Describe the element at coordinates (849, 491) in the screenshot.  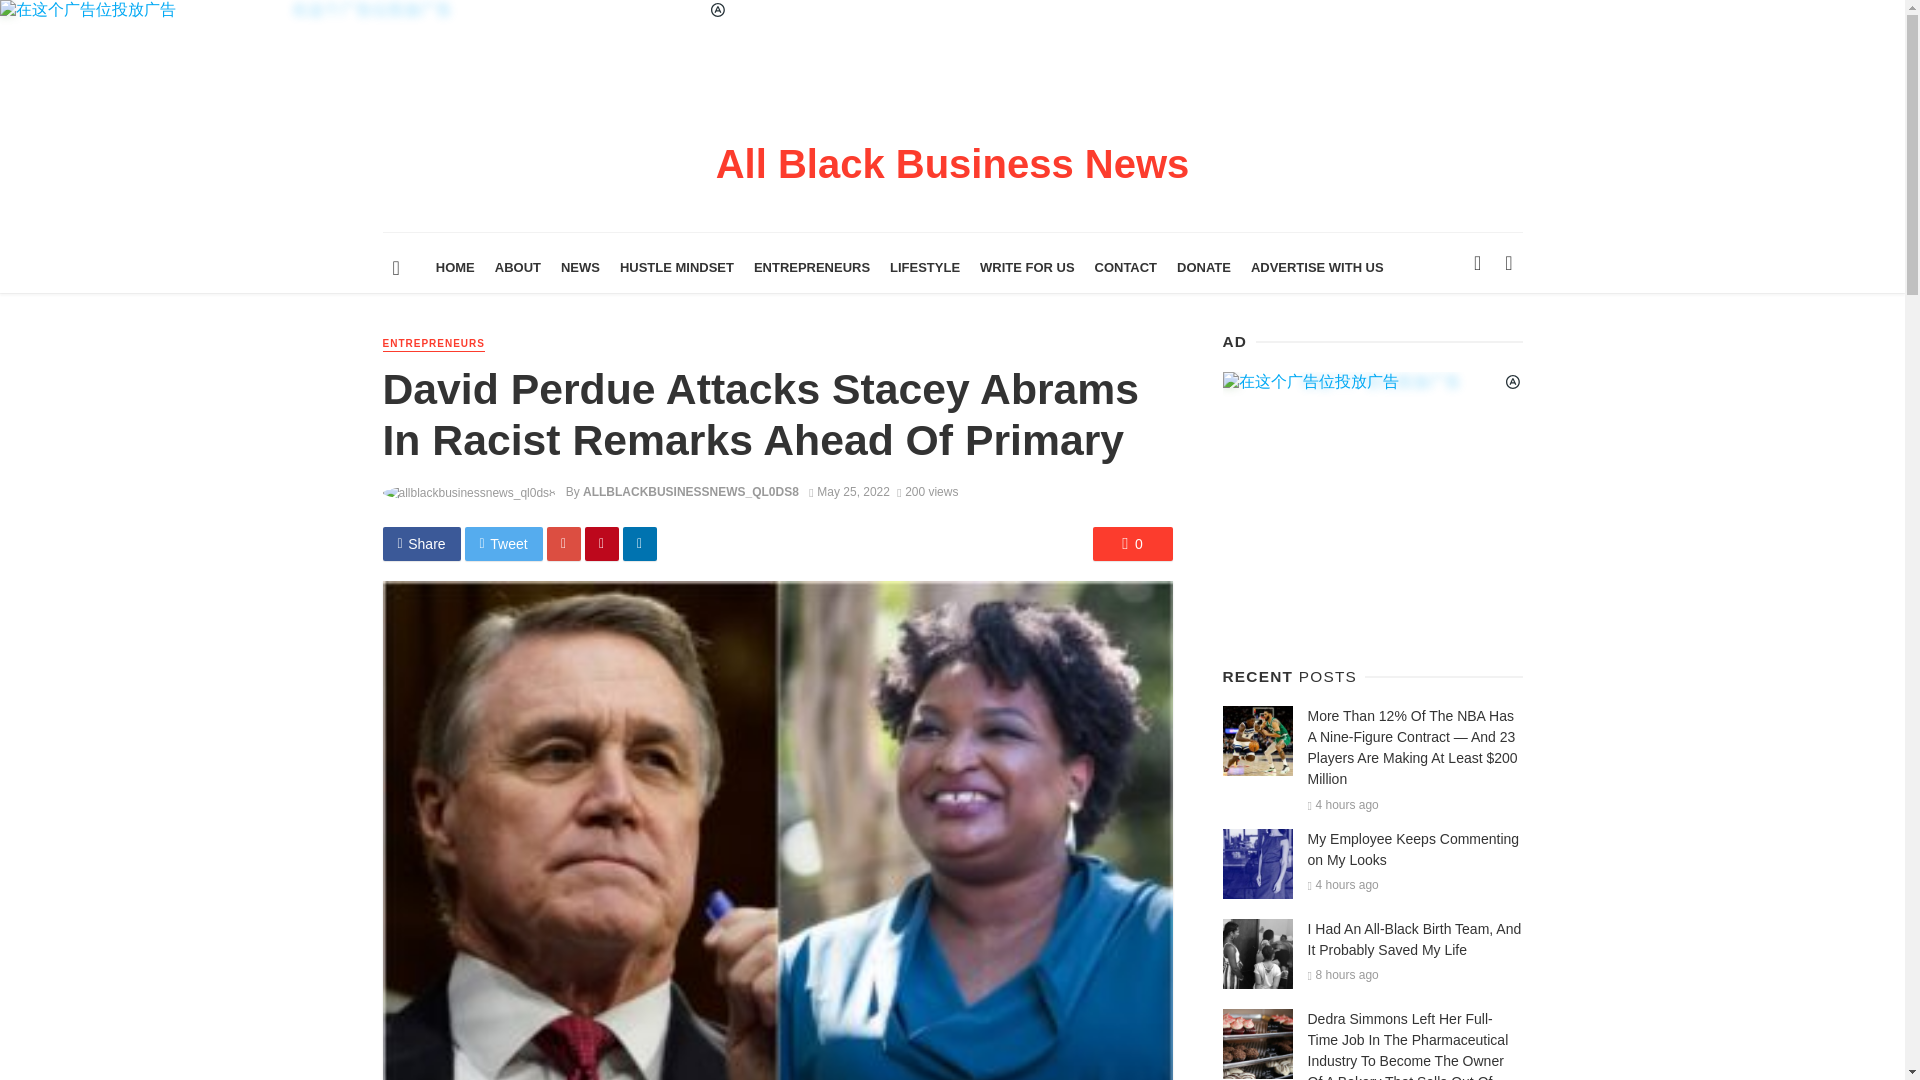
I see `May 25, 2022 at 11:24 am` at that location.